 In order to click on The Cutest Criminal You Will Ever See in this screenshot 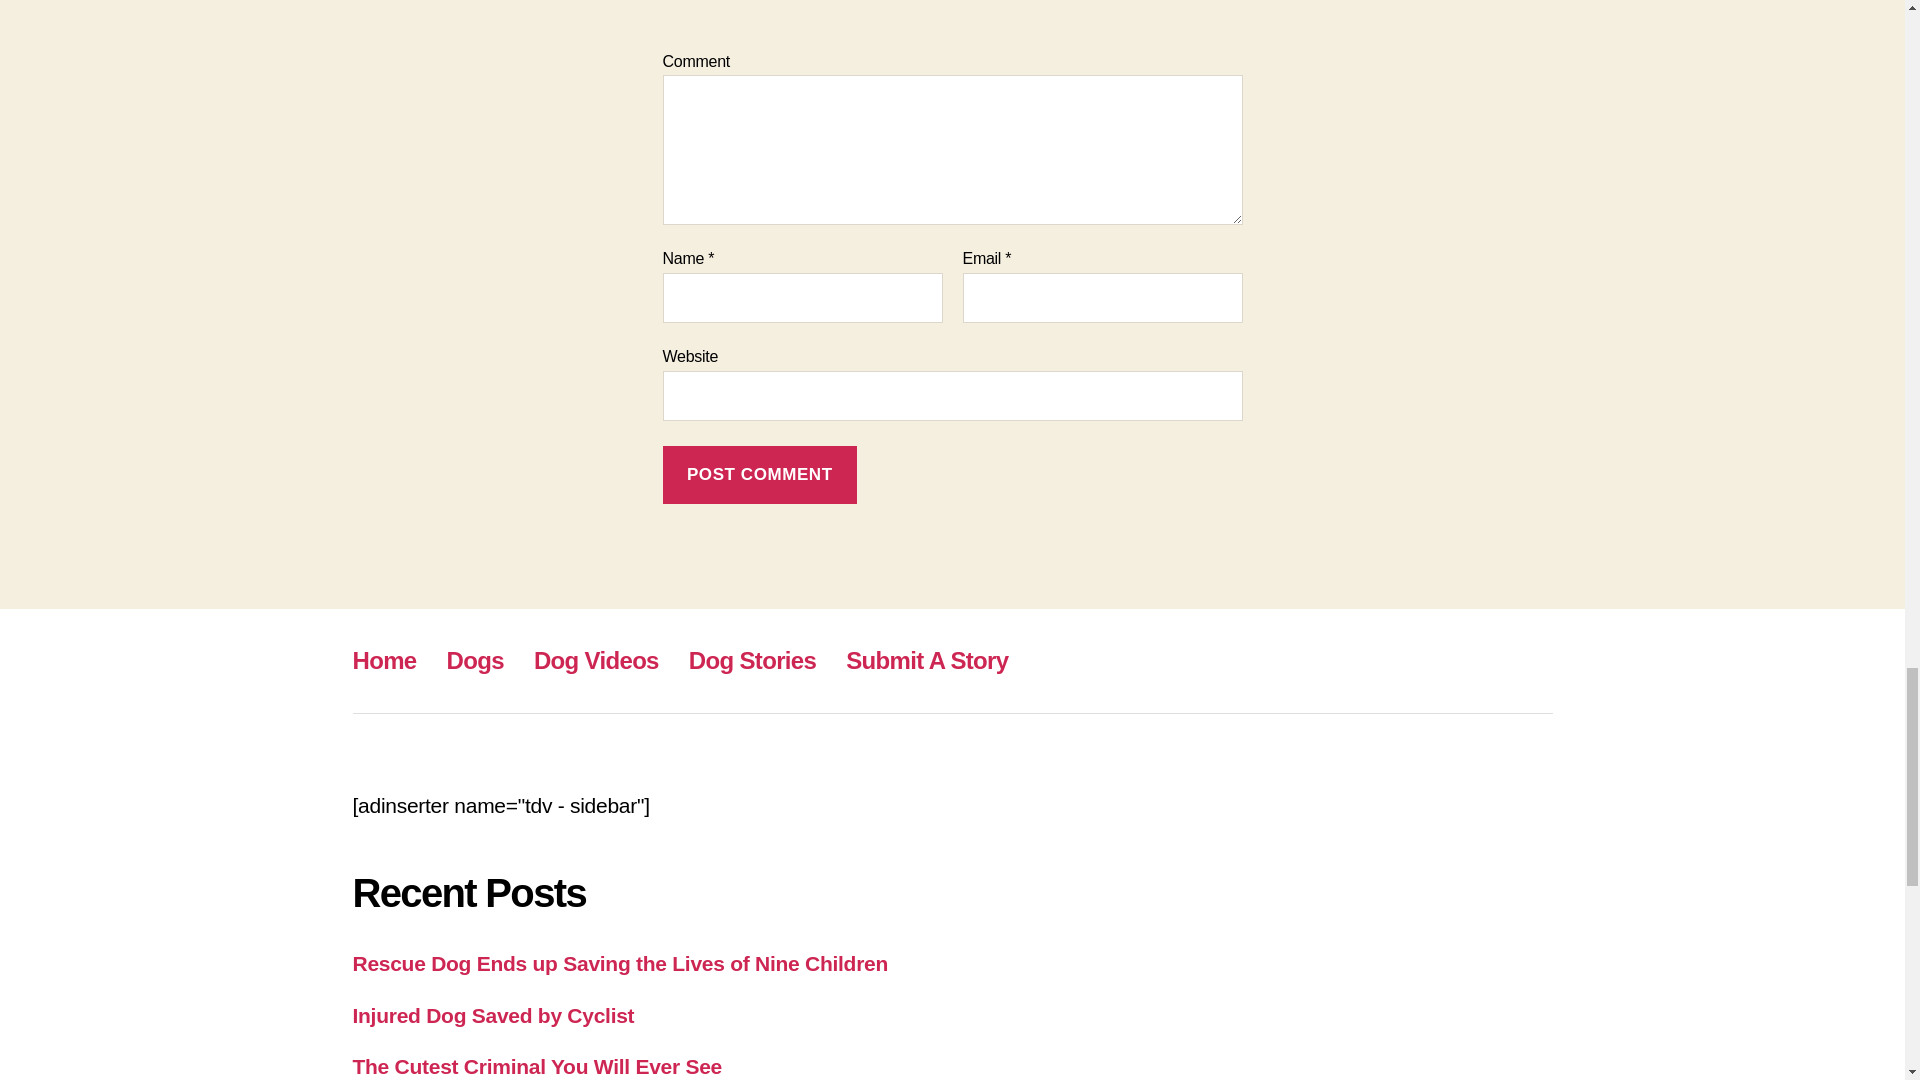, I will do `click(536, 1066)`.